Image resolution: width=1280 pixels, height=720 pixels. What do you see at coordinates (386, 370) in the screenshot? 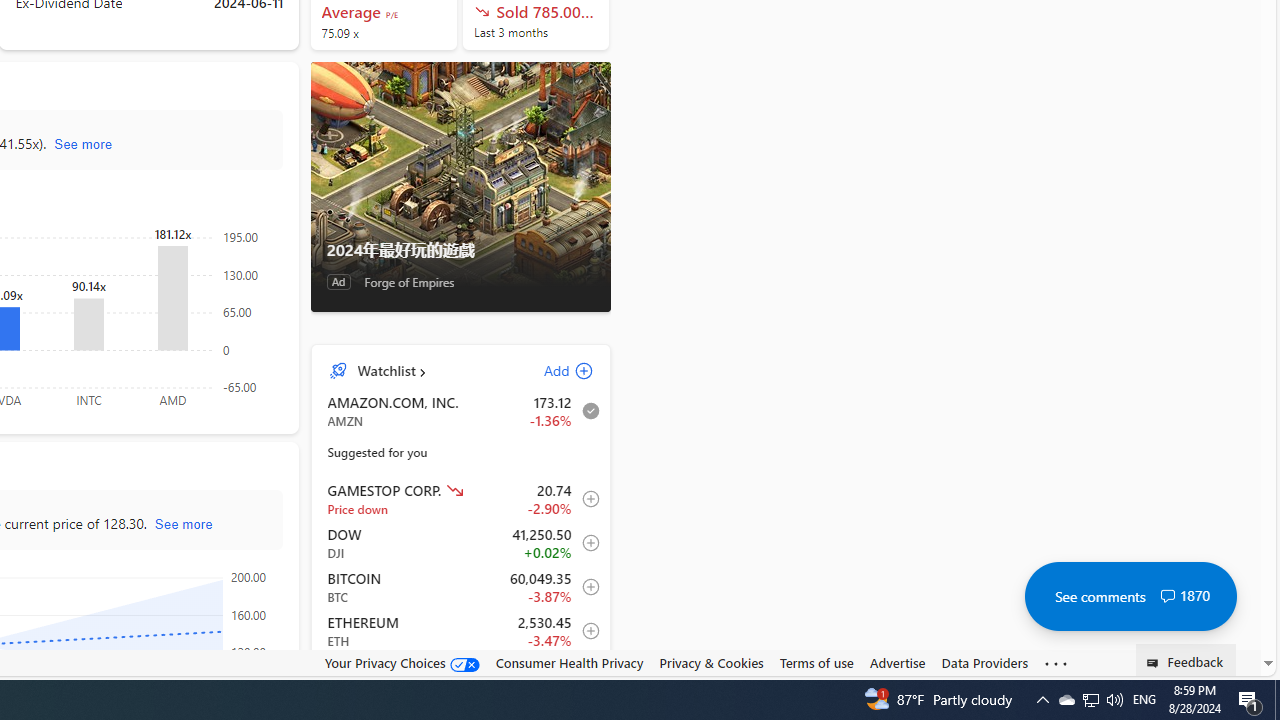
I see `Watchlist` at bounding box center [386, 370].